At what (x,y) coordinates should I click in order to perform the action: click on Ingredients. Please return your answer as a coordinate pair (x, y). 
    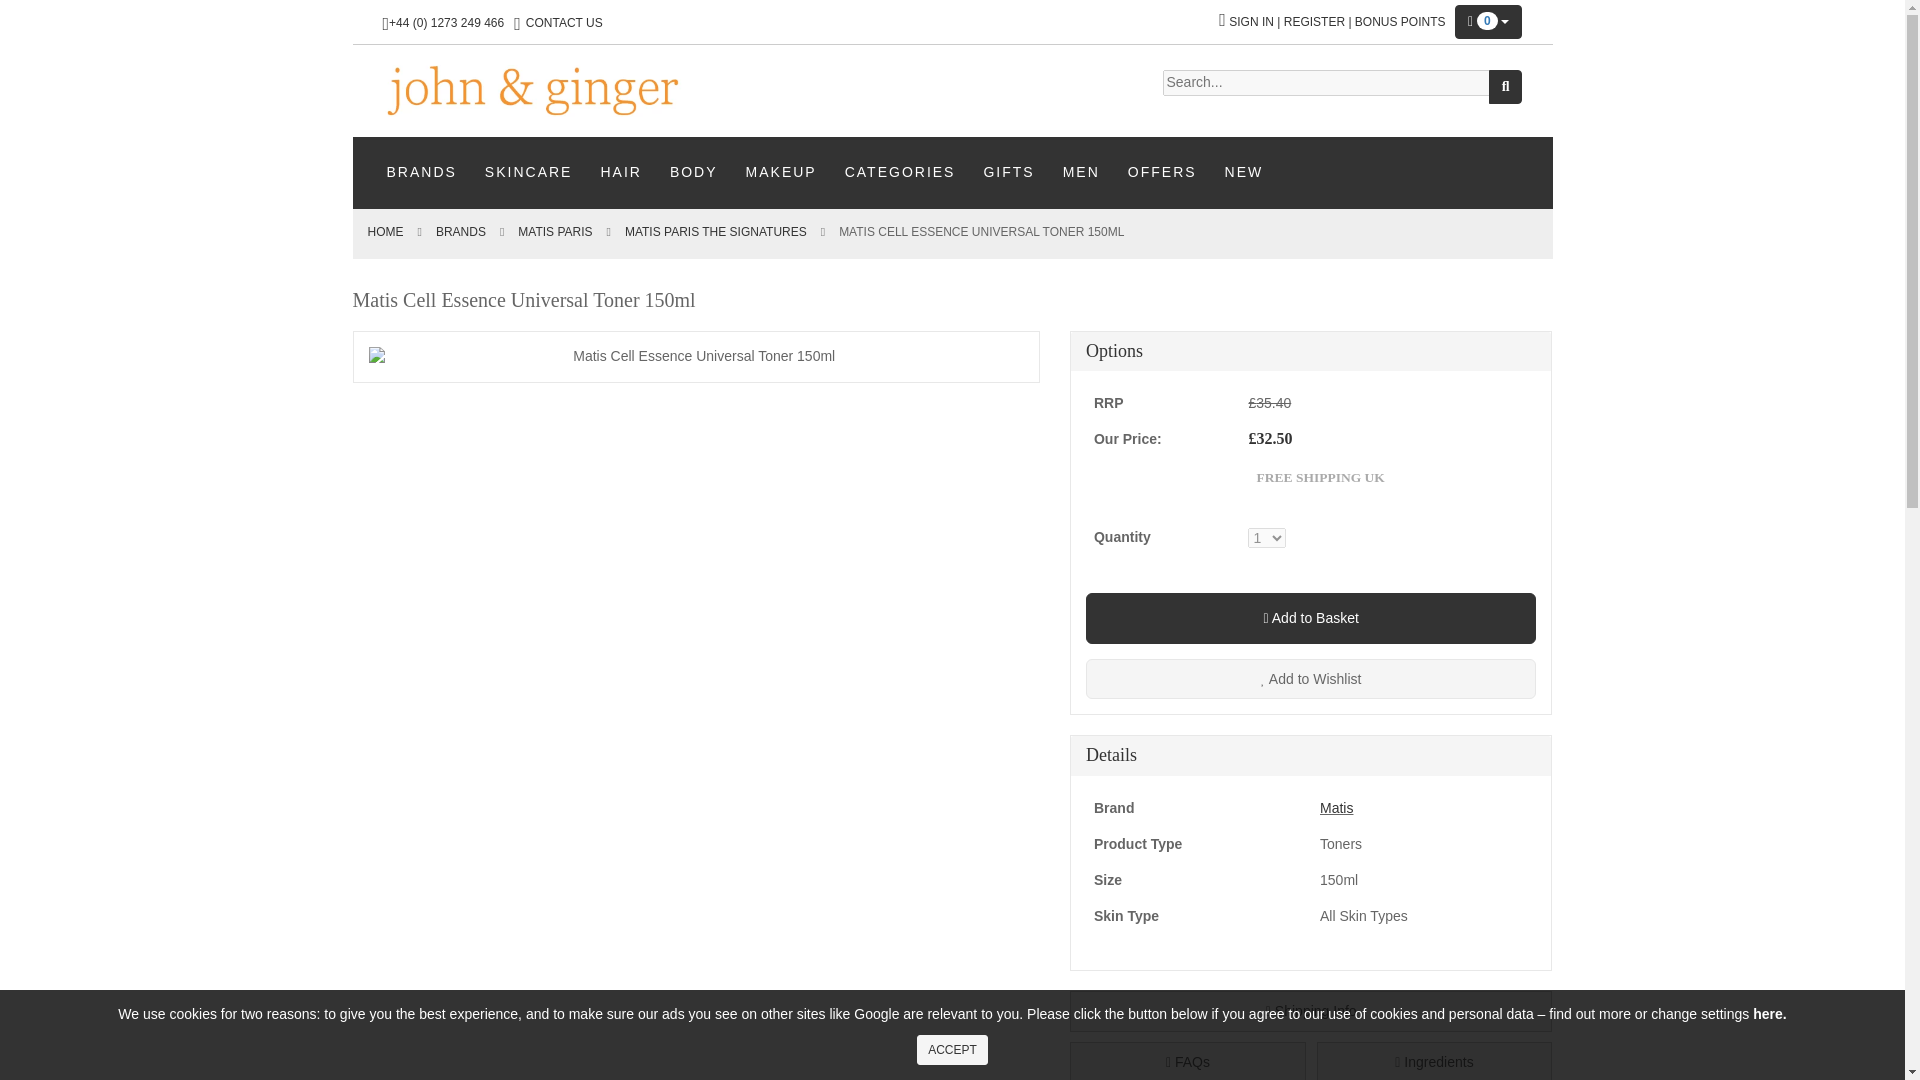
    Looking at the image, I should click on (1435, 1061).